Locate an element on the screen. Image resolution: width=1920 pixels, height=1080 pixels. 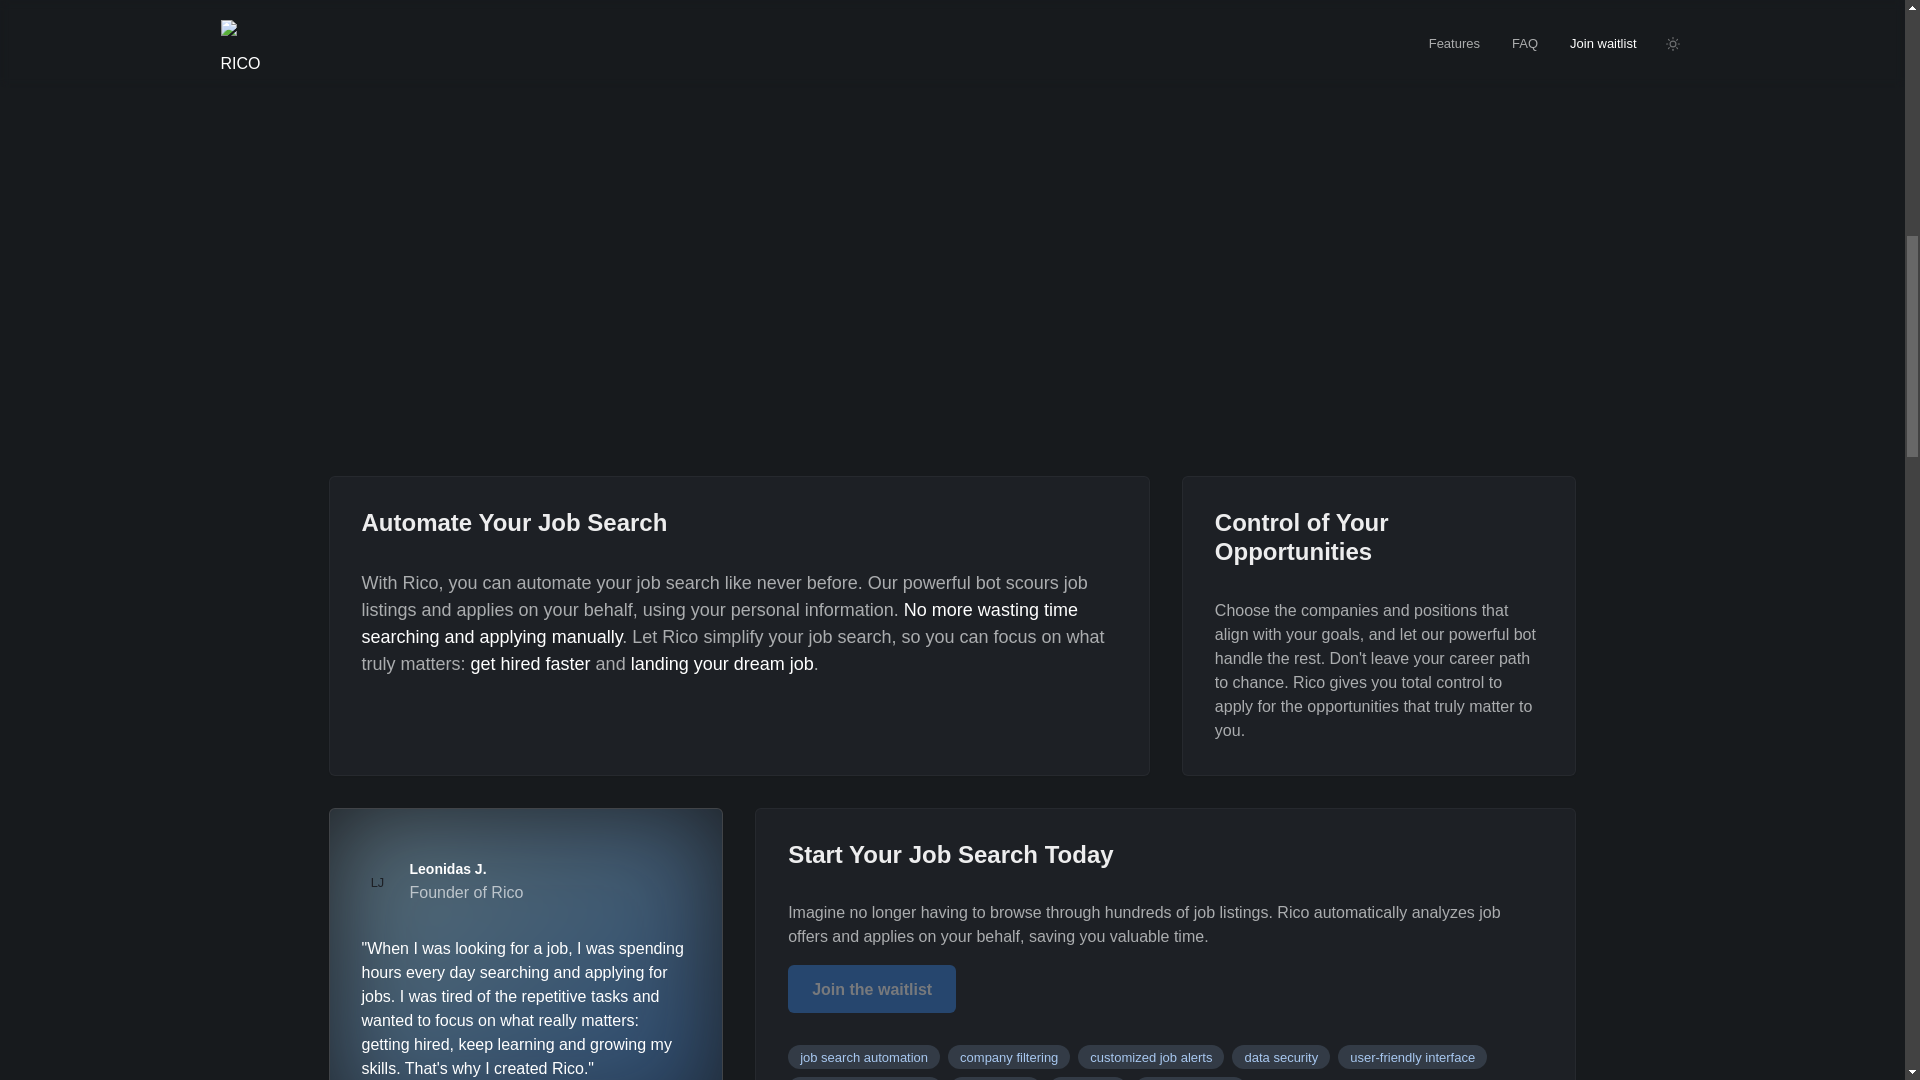
Join the waitlist is located at coordinates (872, 989).